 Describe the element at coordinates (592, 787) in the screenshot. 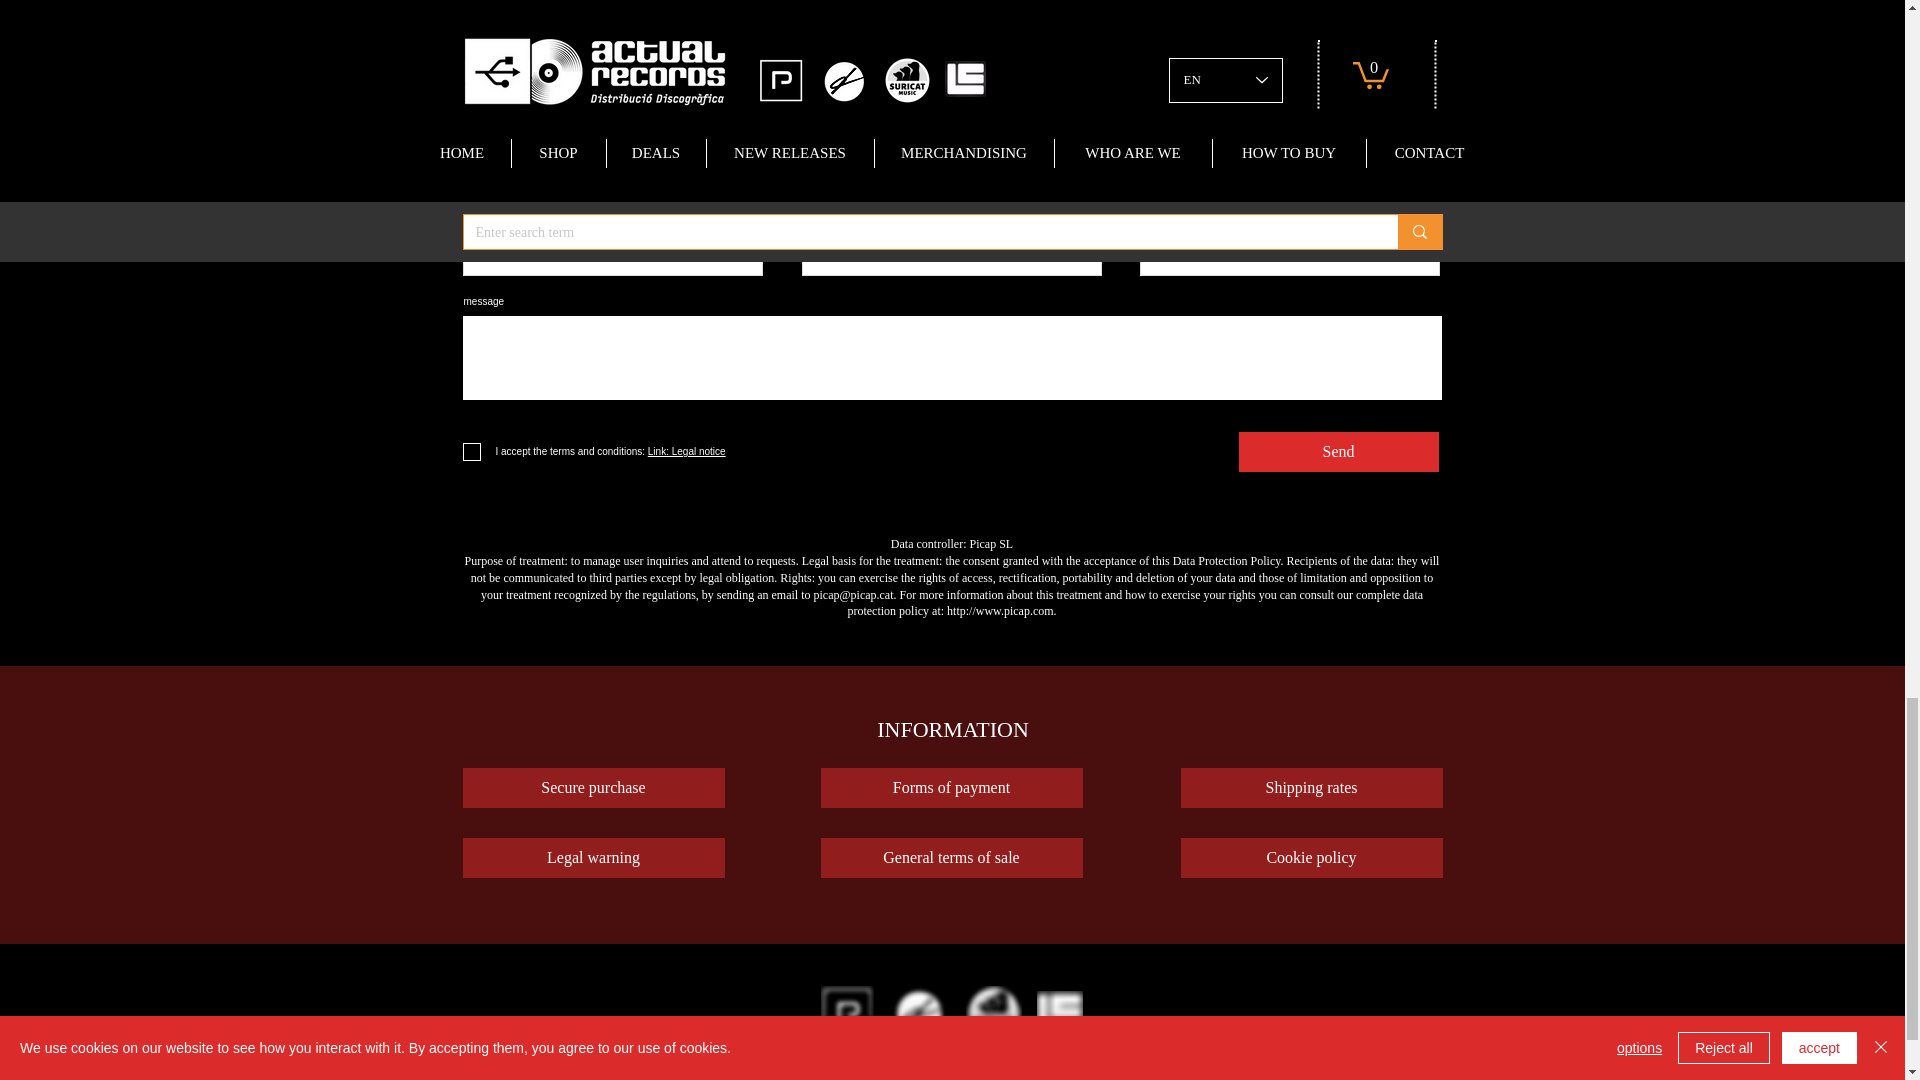

I see `Secure purchase` at that location.